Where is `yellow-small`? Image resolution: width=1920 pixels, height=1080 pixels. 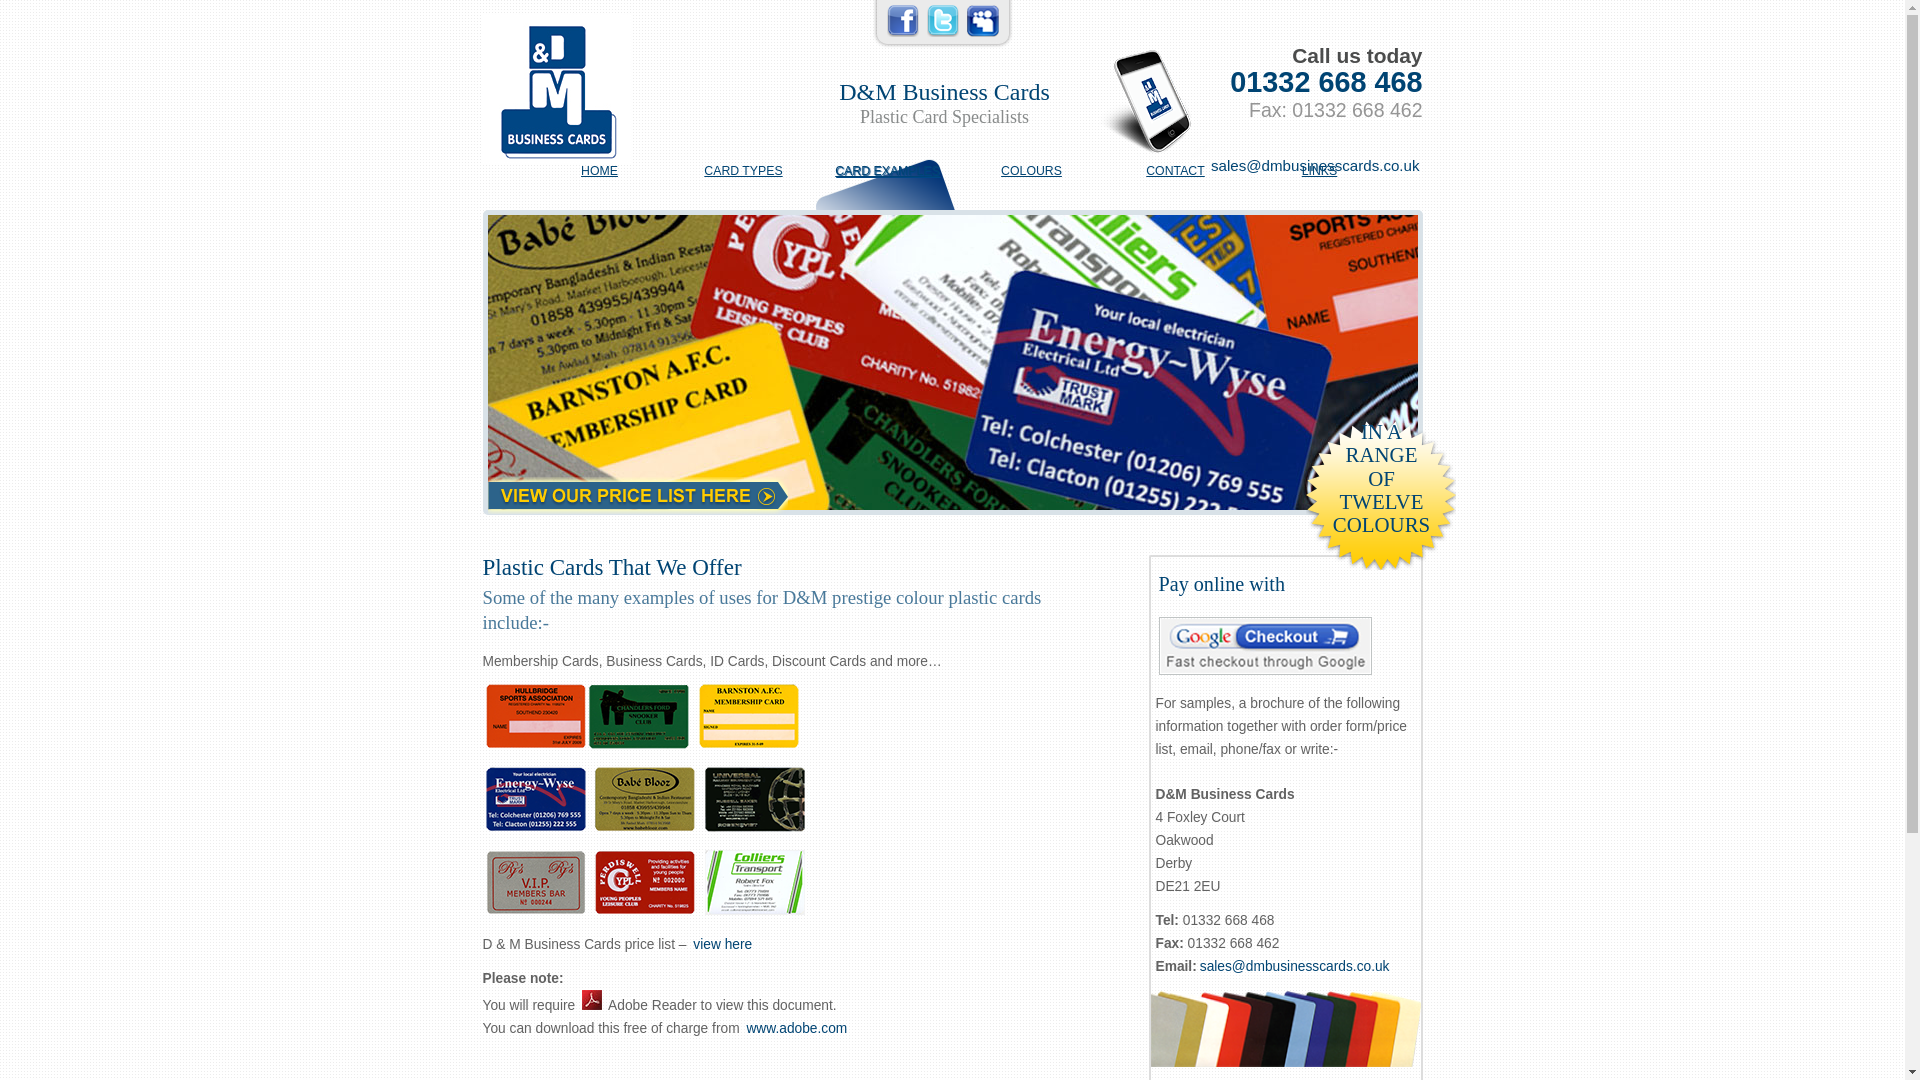 yellow-small is located at coordinates (748, 716).